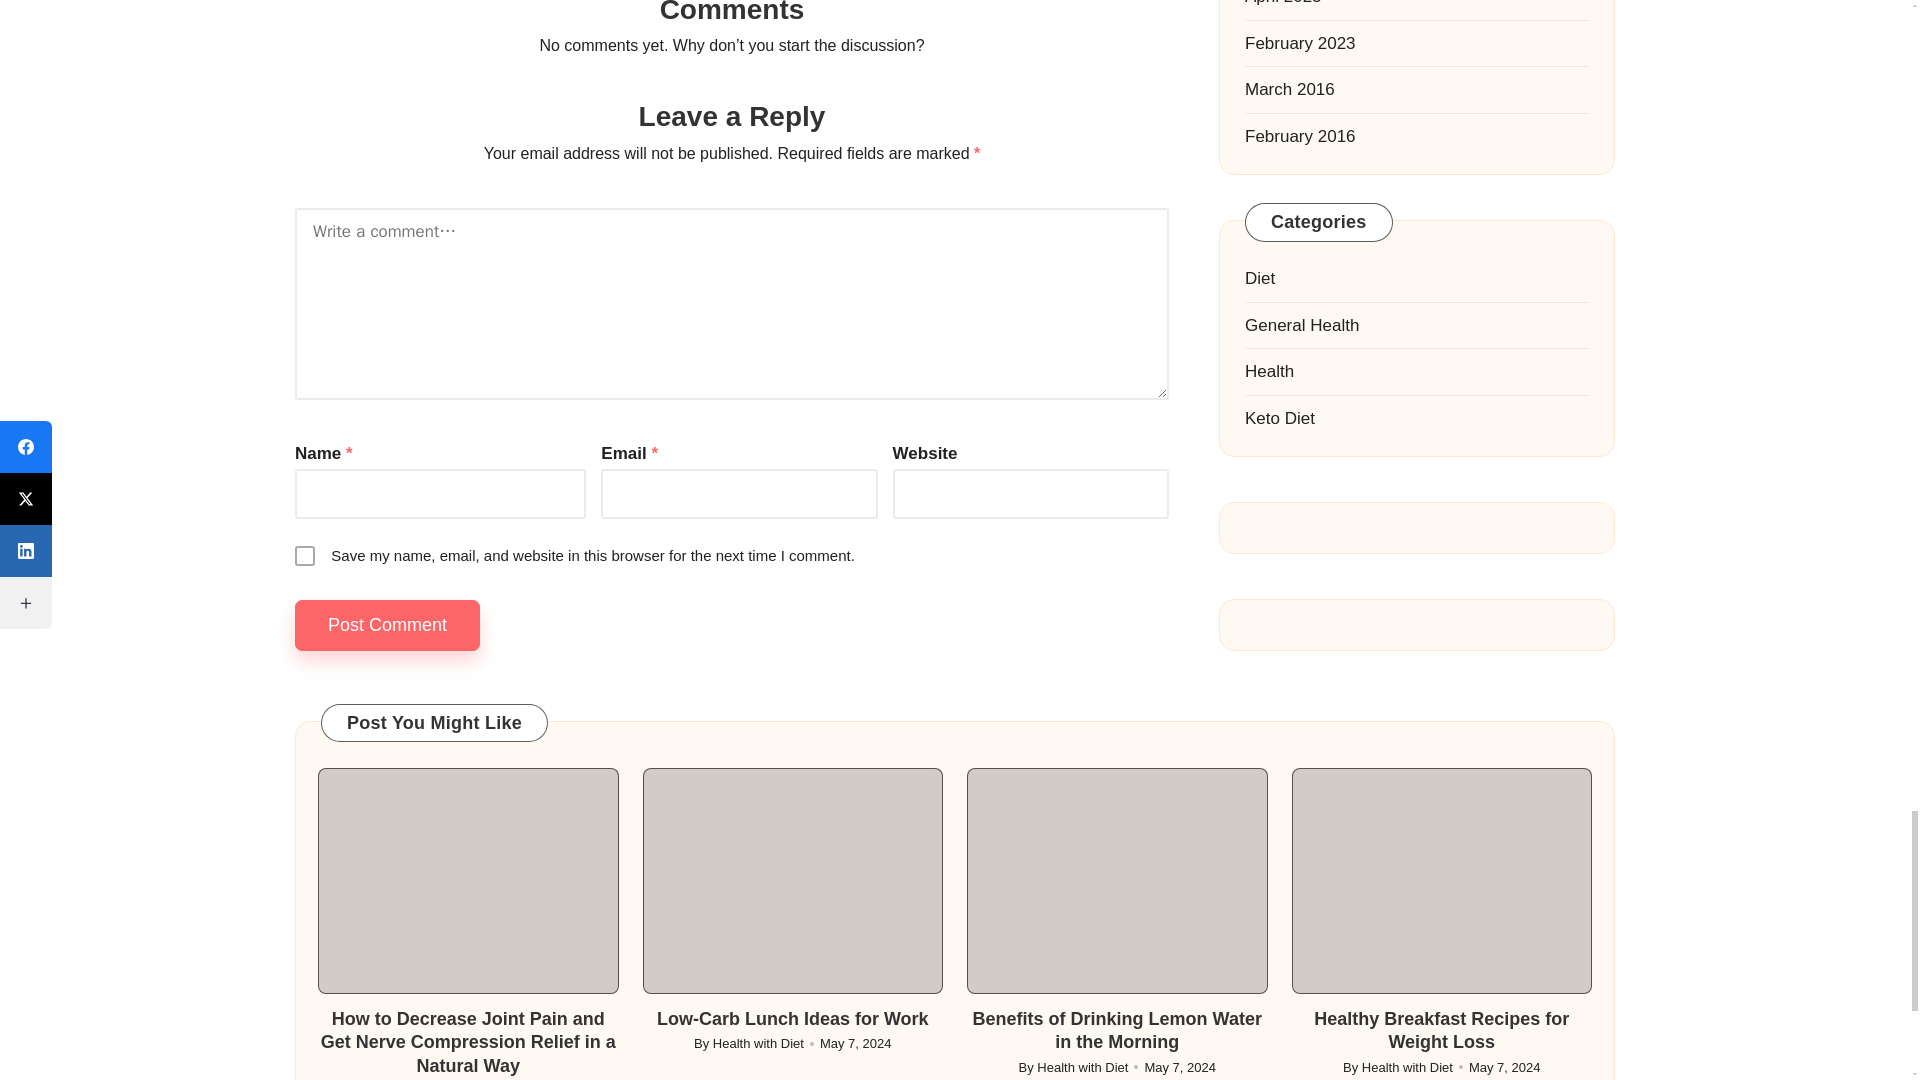 This screenshot has width=1920, height=1080. Describe the element at coordinates (792, 880) in the screenshot. I see `Low-Carb Lunch Ideas for Work 4` at that location.